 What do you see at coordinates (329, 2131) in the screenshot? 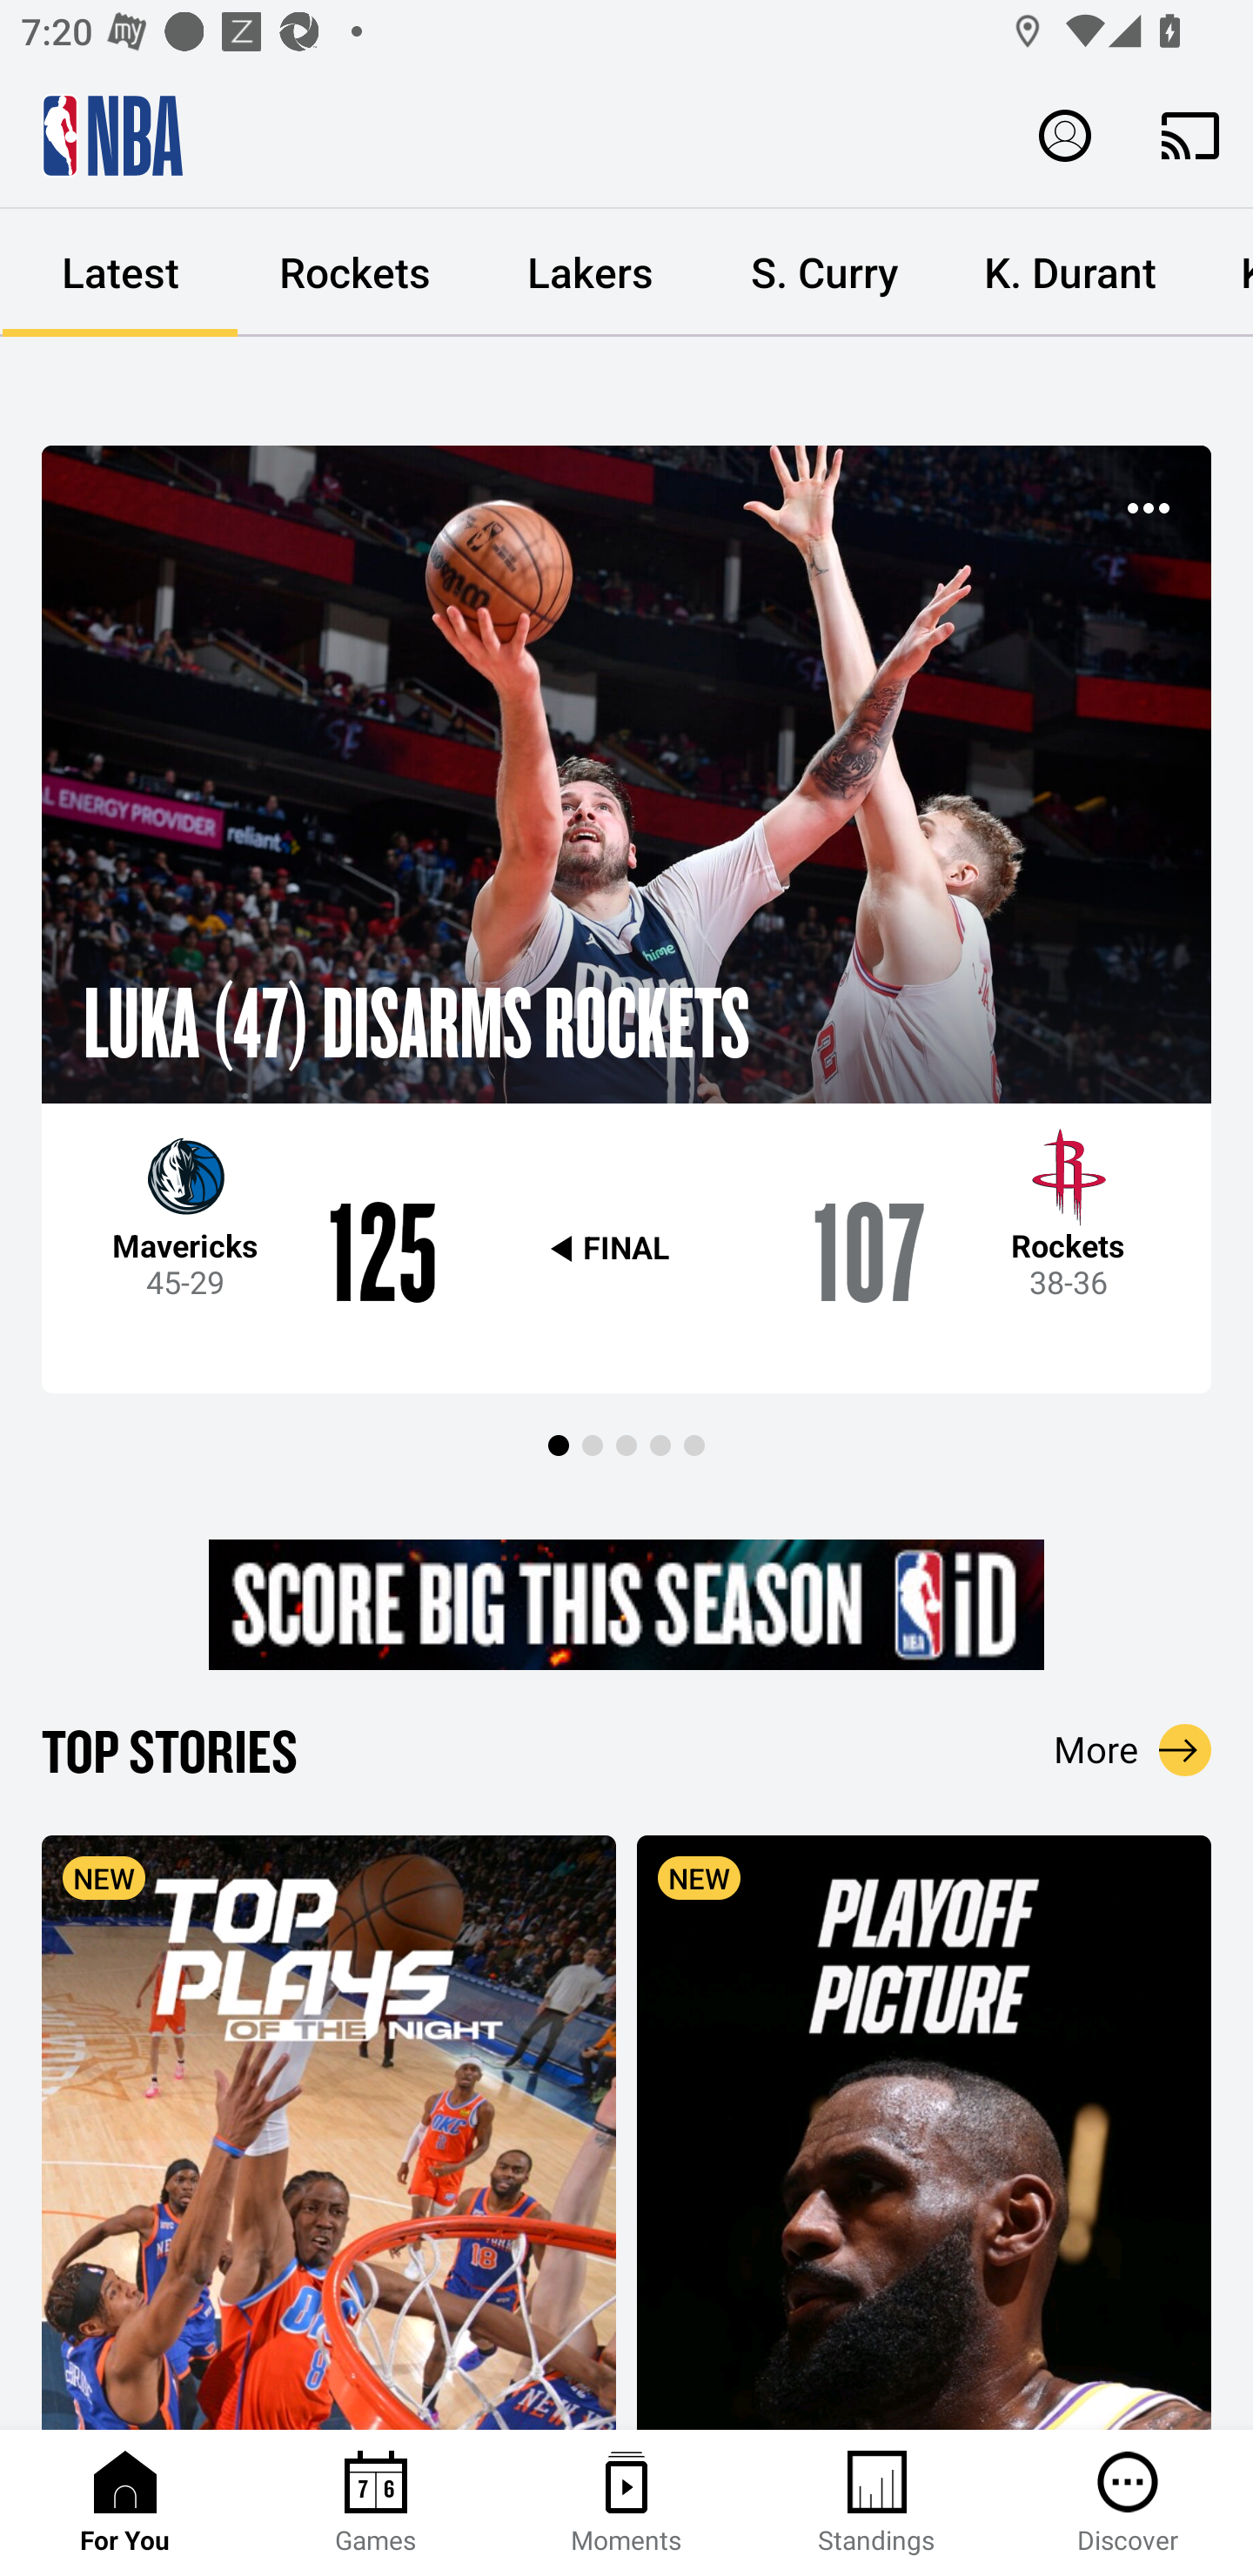
I see `NEW` at bounding box center [329, 2131].